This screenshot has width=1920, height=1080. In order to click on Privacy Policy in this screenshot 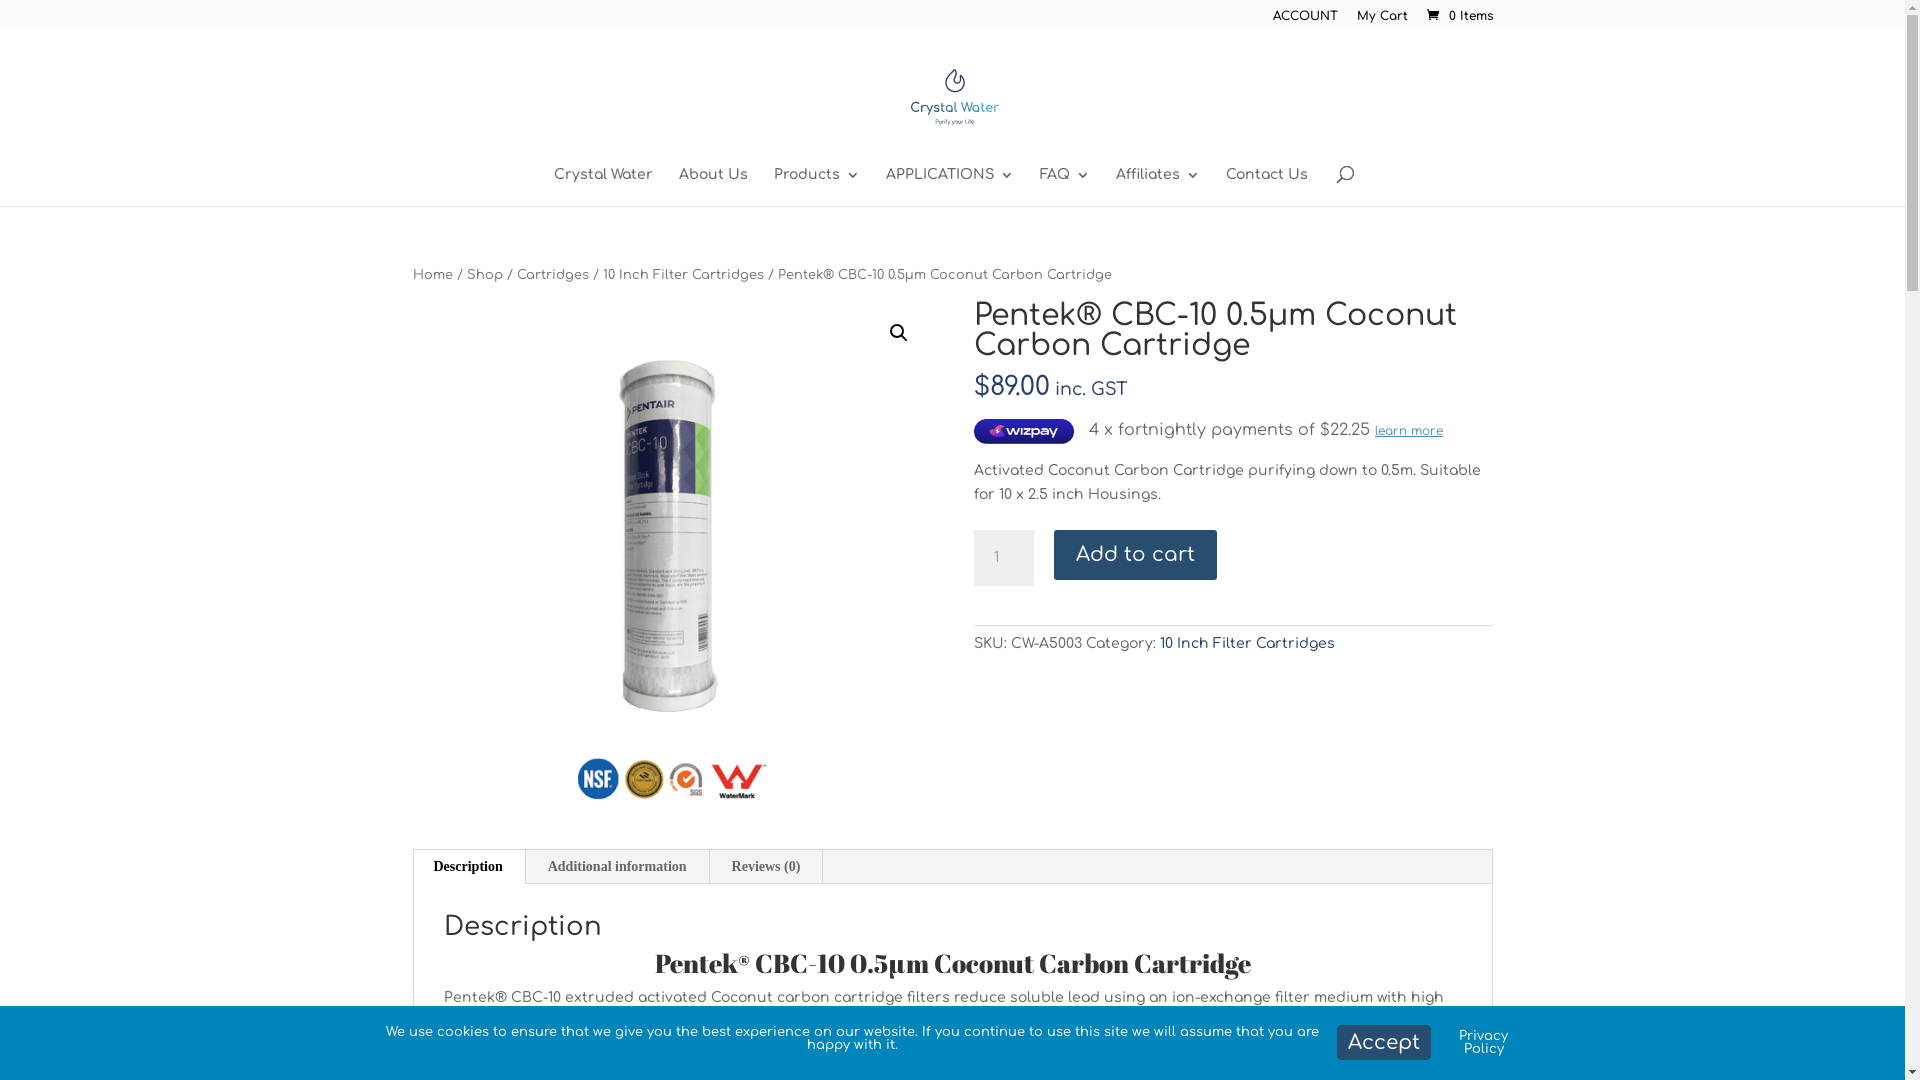, I will do `click(1484, 1042)`.